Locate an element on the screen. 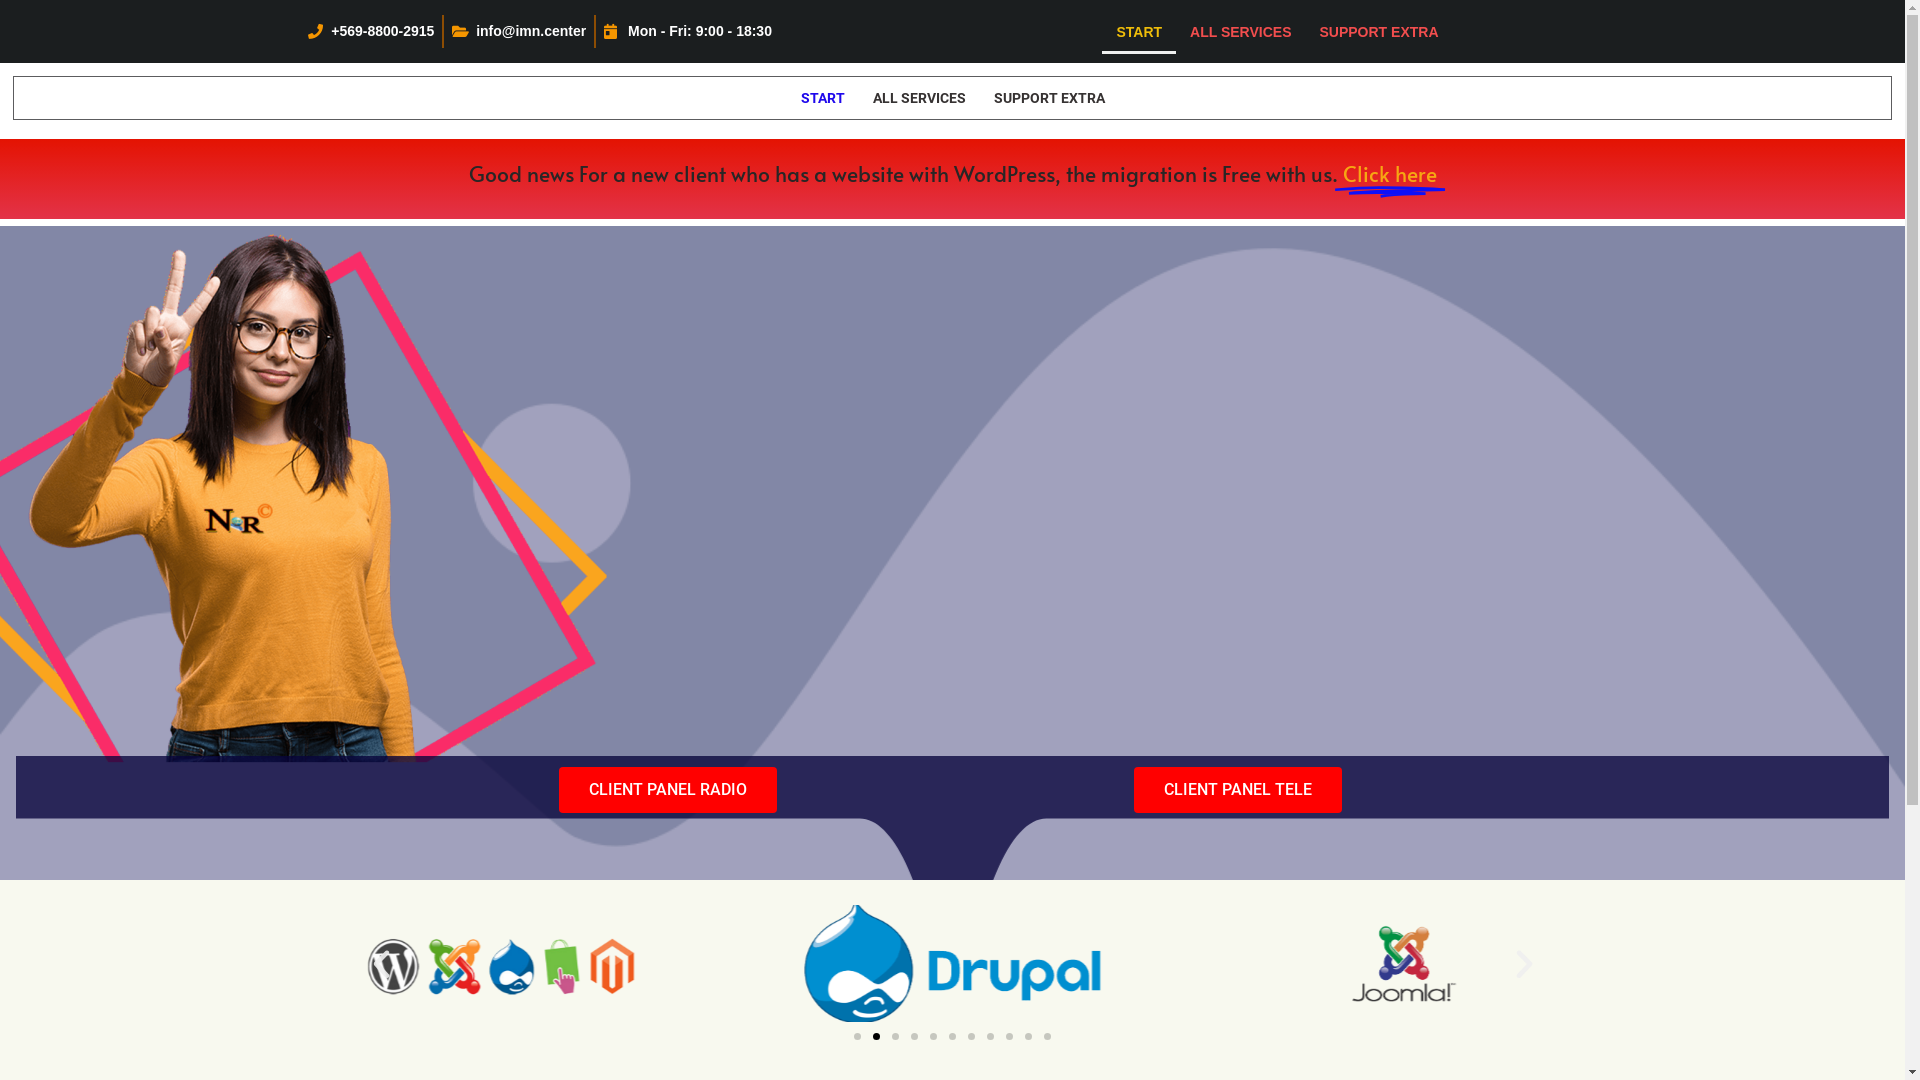 This screenshot has height=1080, width=1920. ALL SERVICES is located at coordinates (918, 98).